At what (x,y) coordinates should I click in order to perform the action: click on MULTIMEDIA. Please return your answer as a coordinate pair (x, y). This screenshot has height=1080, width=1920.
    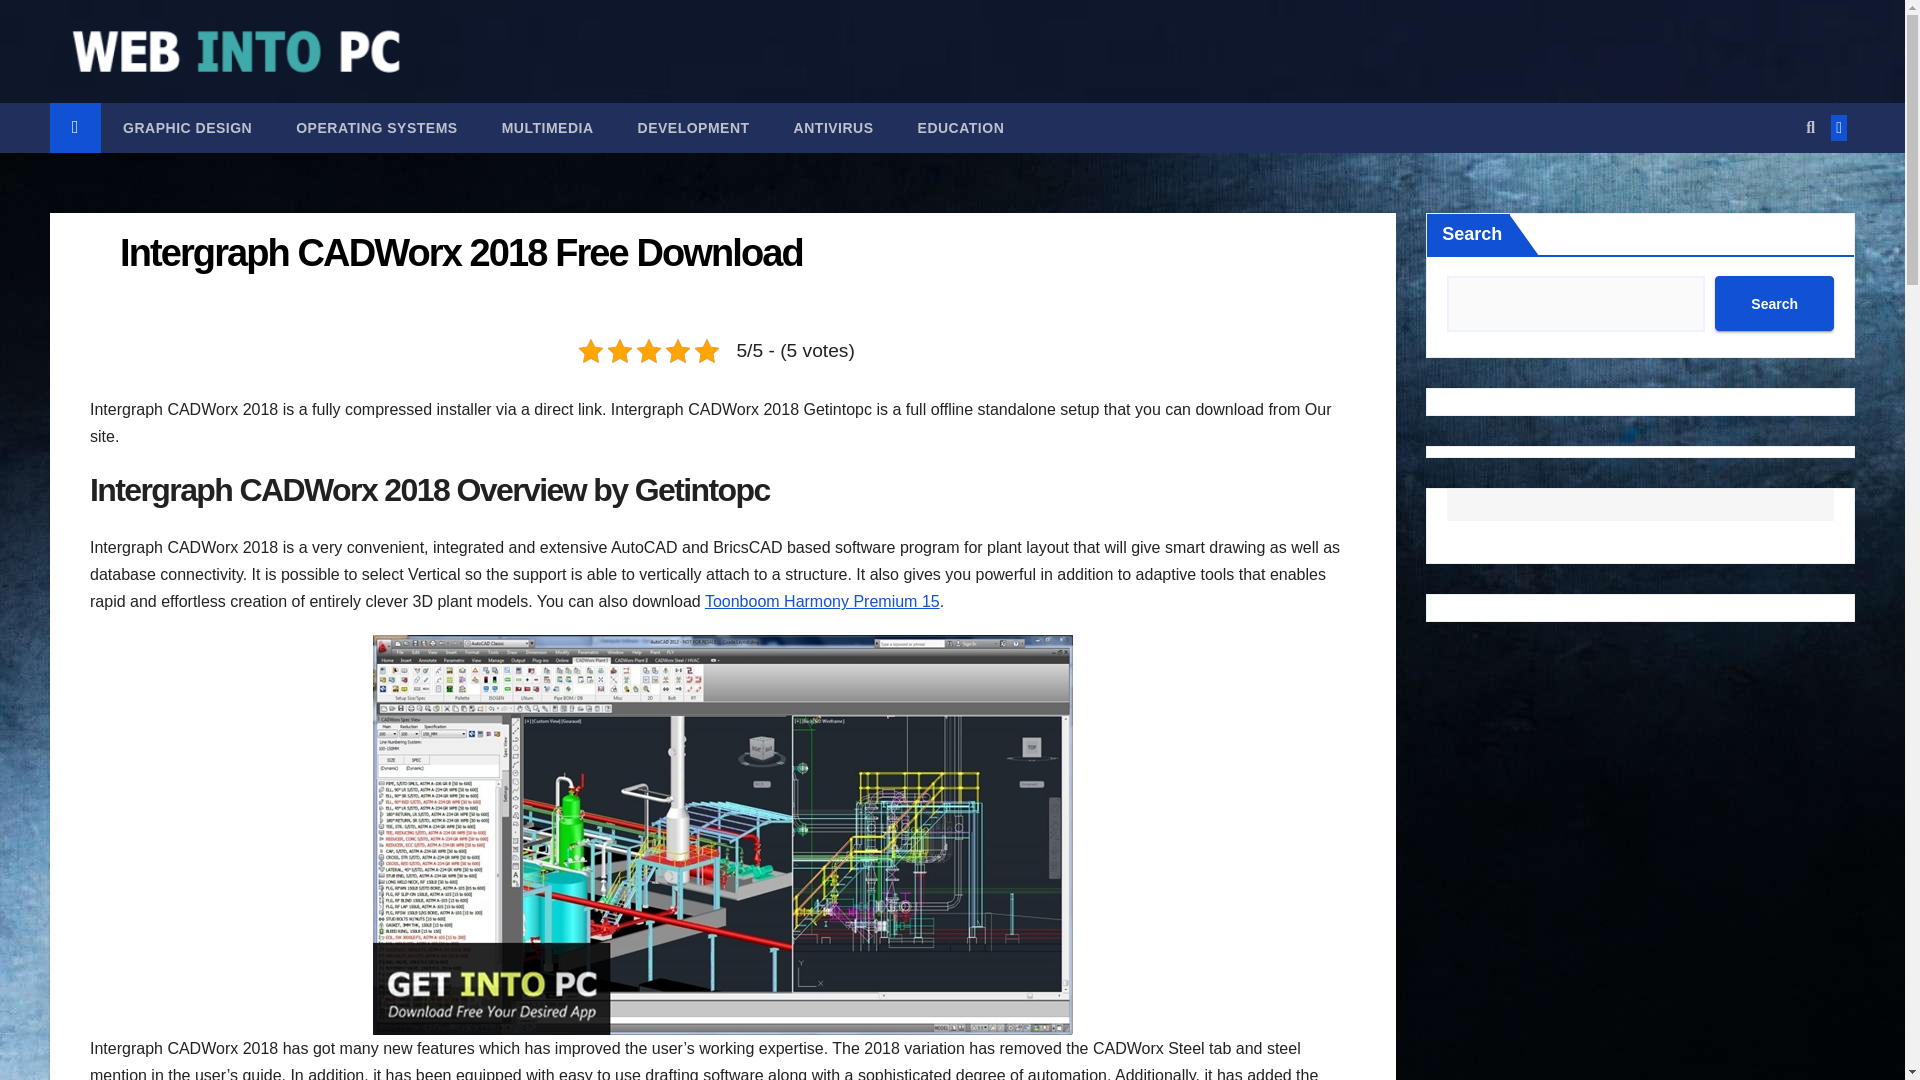
    Looking at the image, I should click on (548, 128).